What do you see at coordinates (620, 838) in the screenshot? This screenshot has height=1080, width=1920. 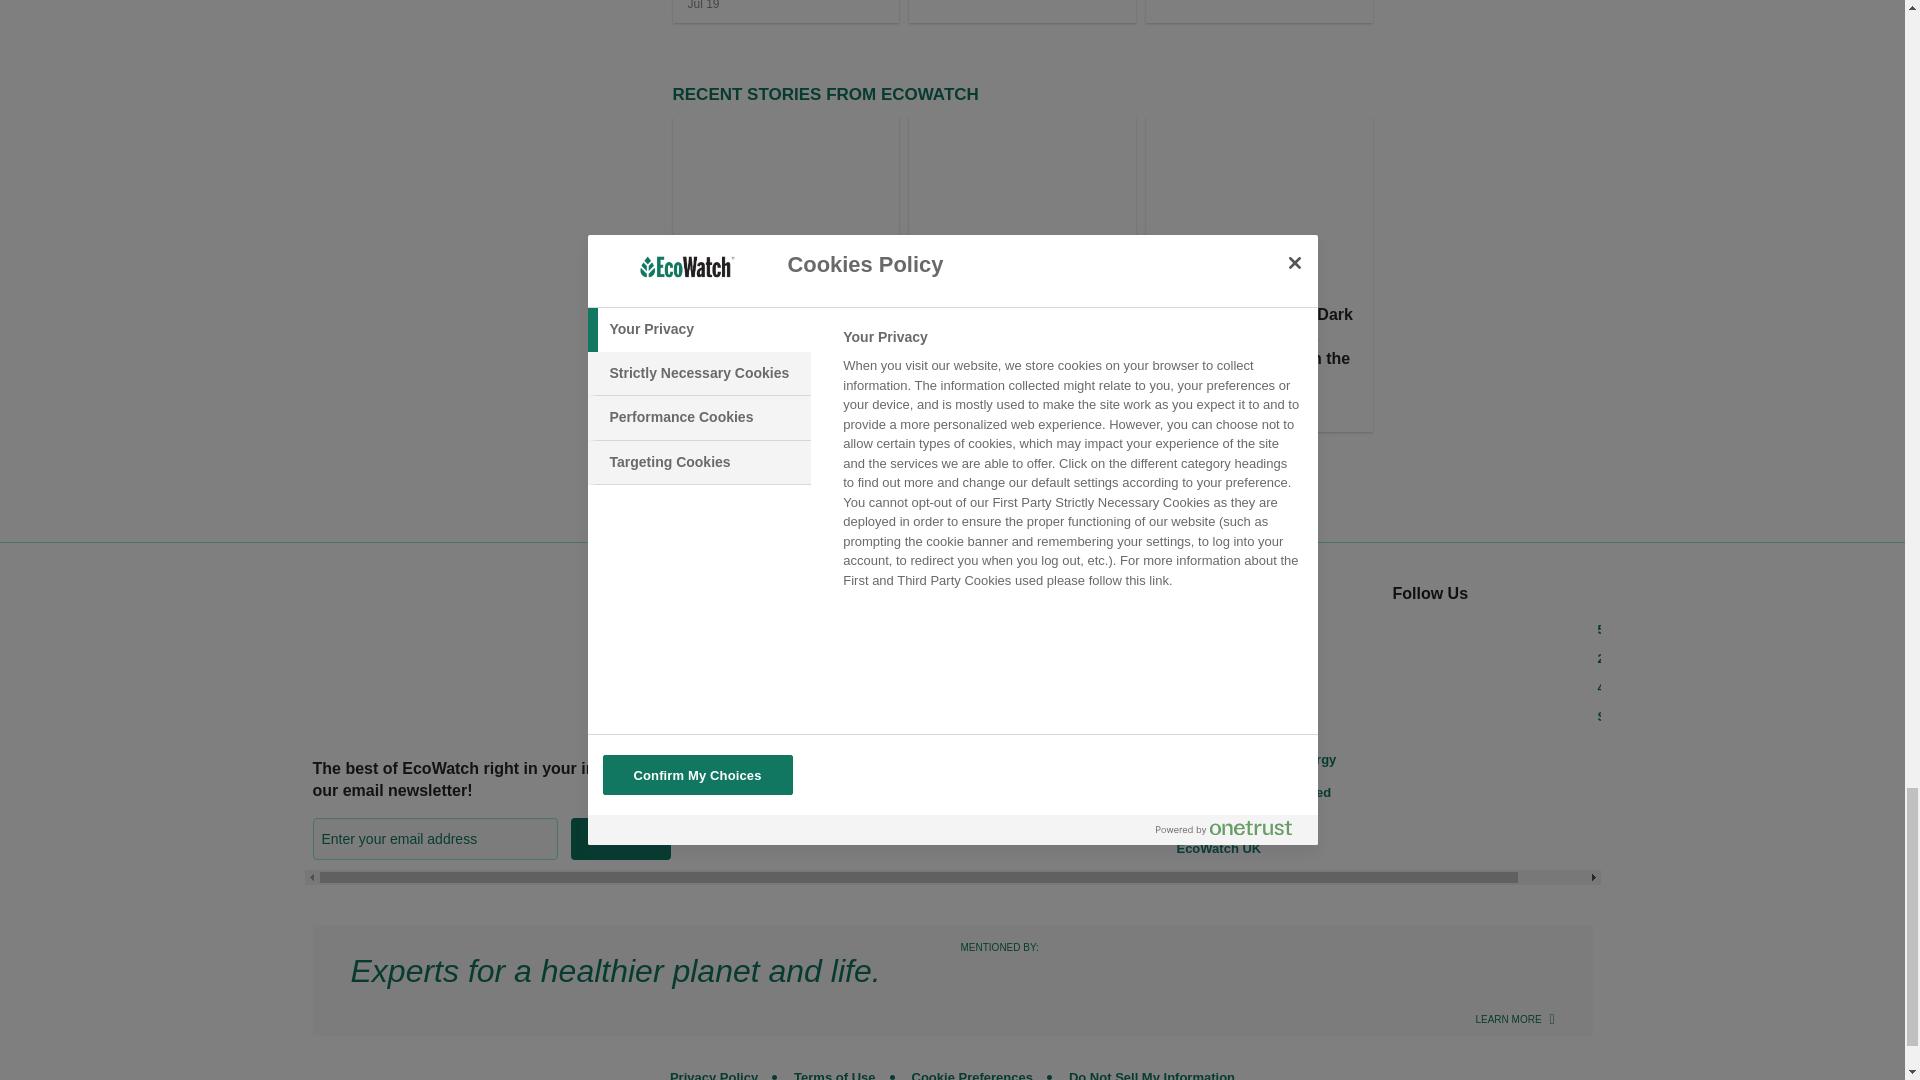 I see `Sign Up` at bounding box center [620, 838].